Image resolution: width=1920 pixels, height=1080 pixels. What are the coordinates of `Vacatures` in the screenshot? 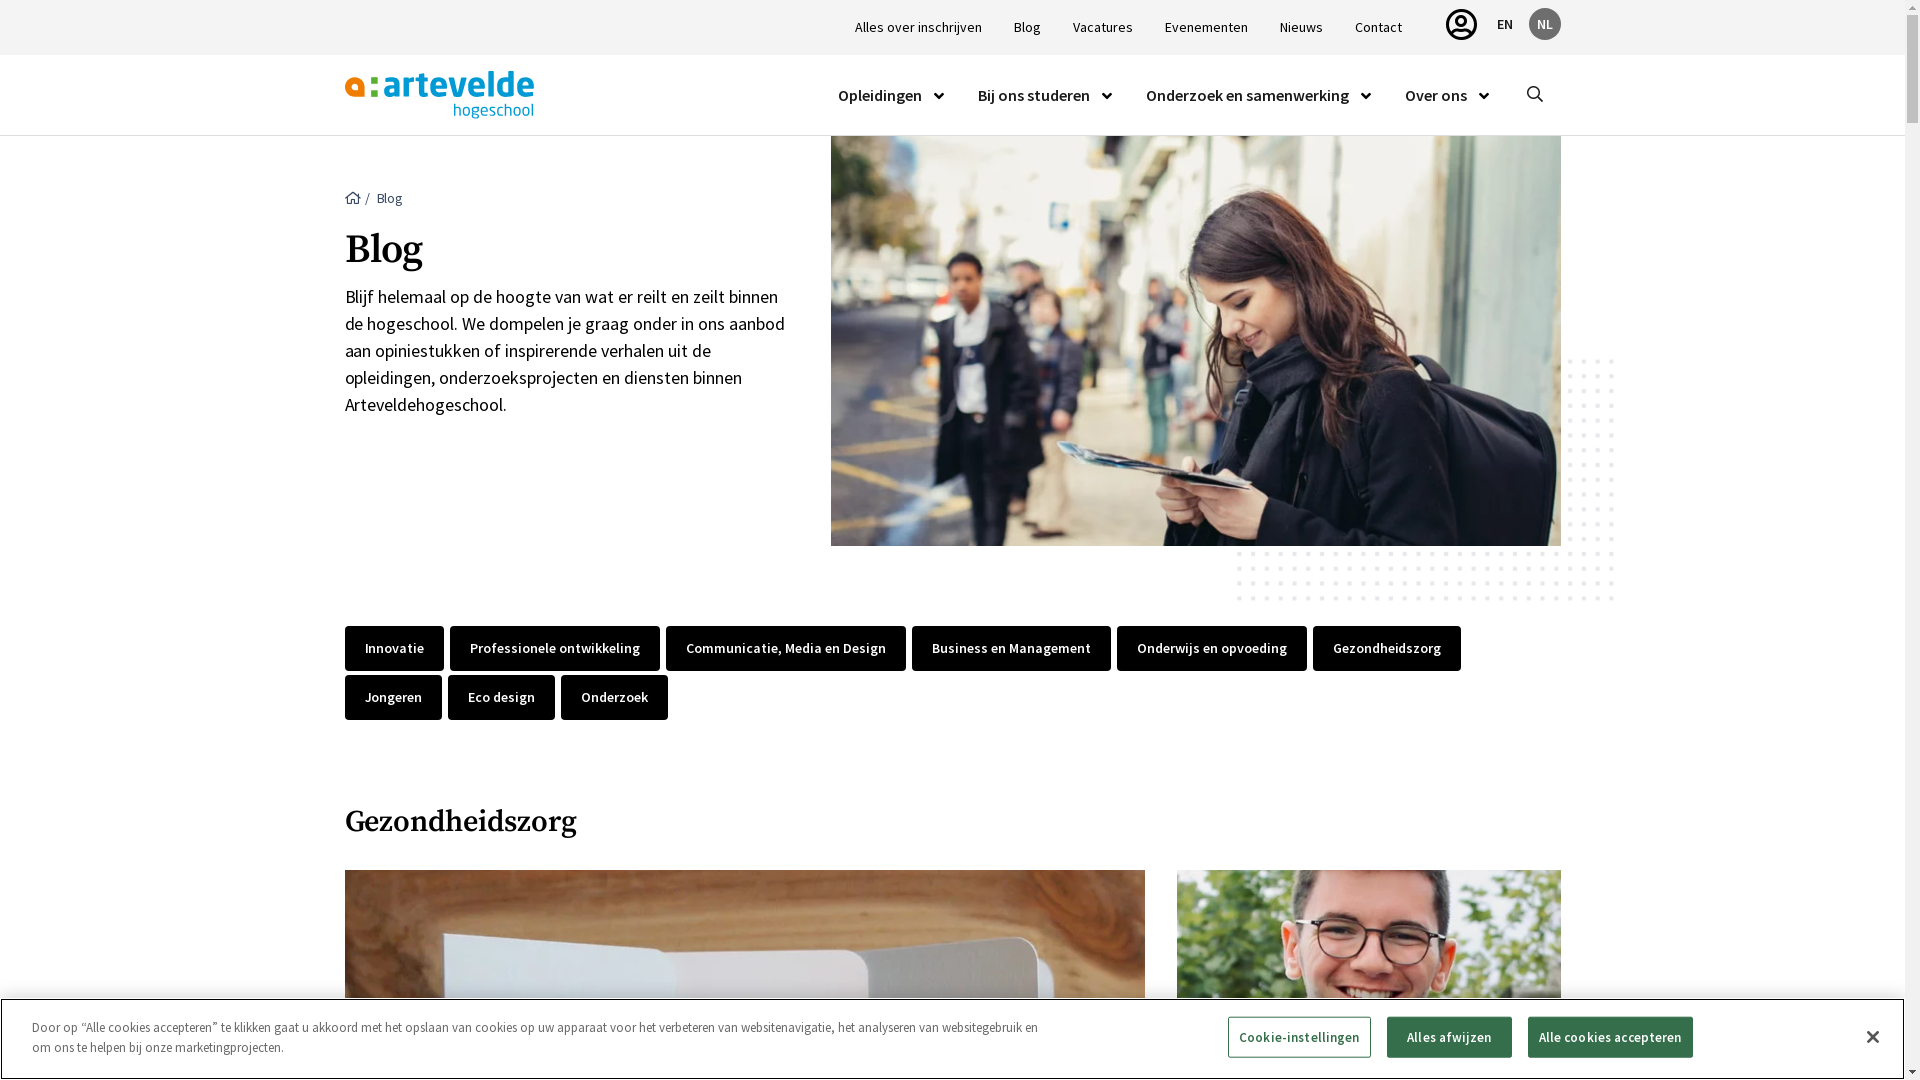 It's located at (1102, 28).